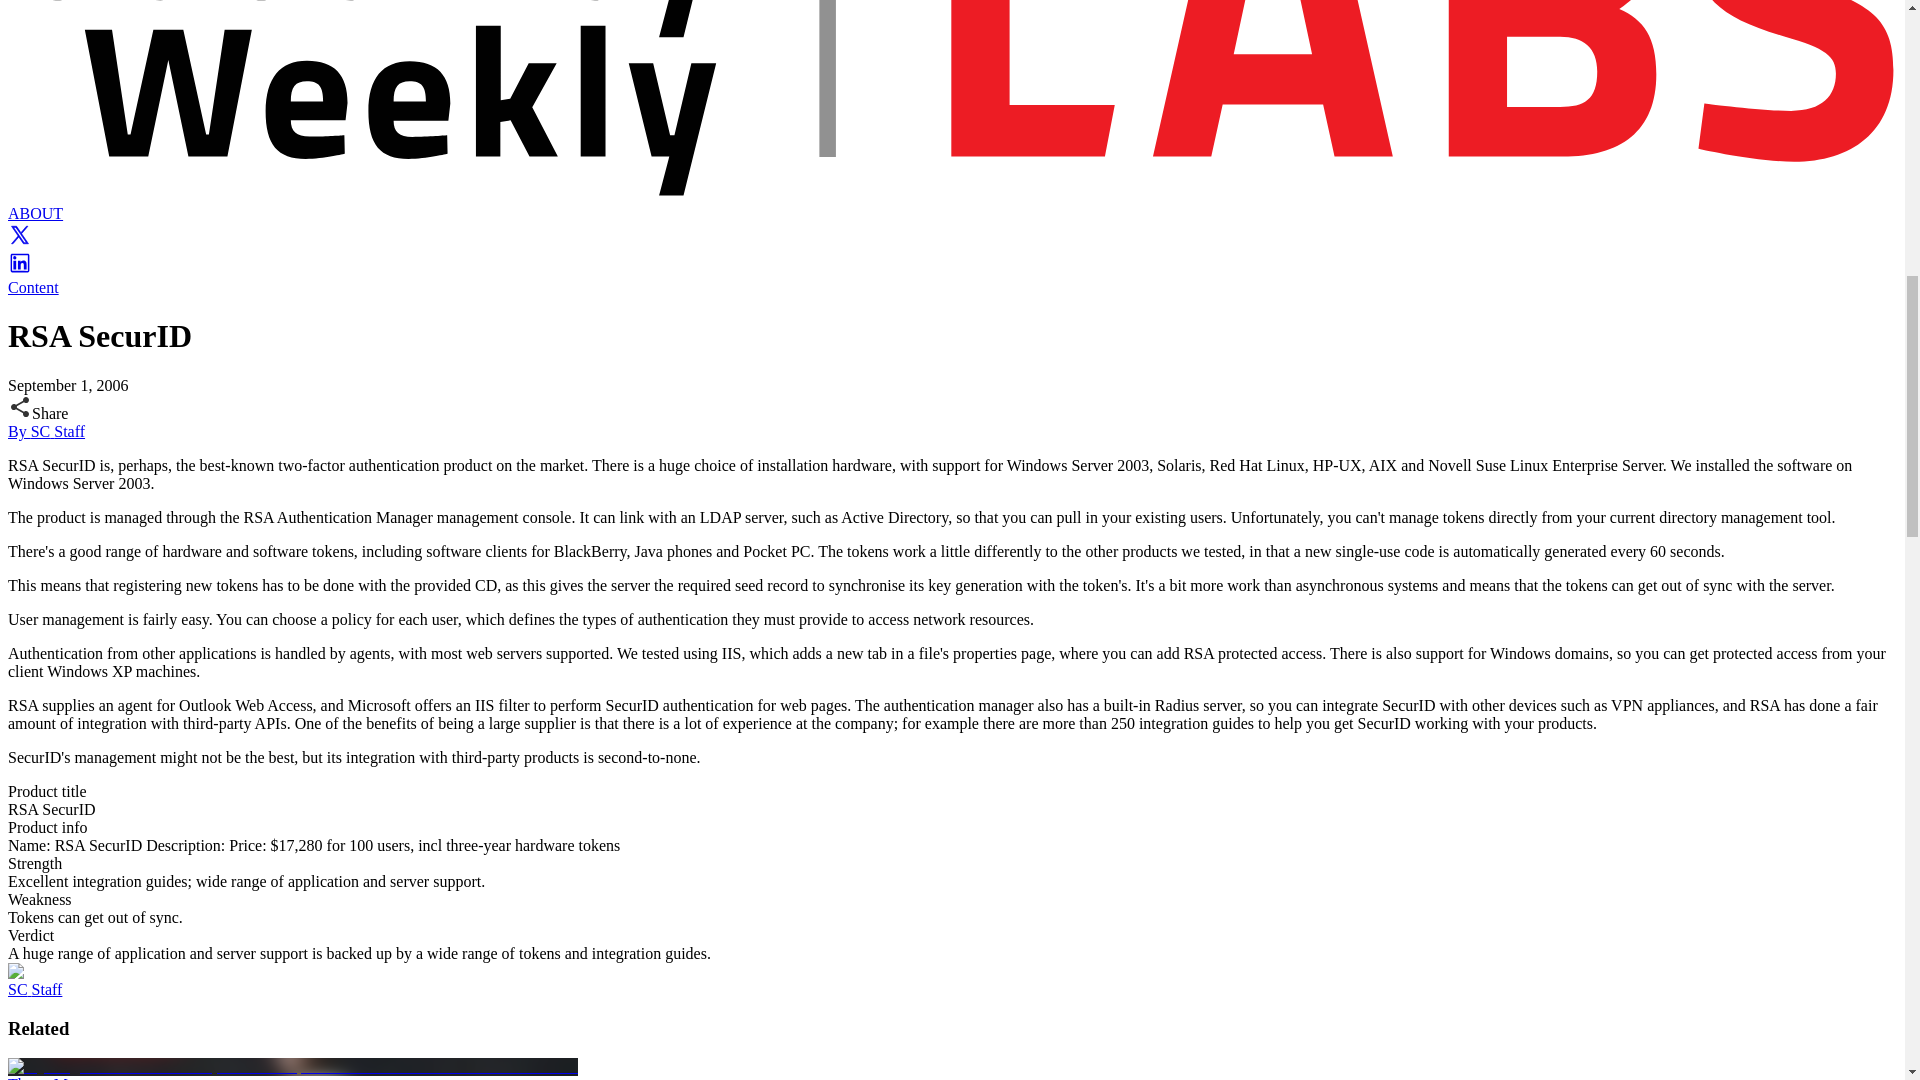  What do you see at coordinates (46, 431) in the screenshot?
I see `By SC Staff` at bounding box center [46, 431].